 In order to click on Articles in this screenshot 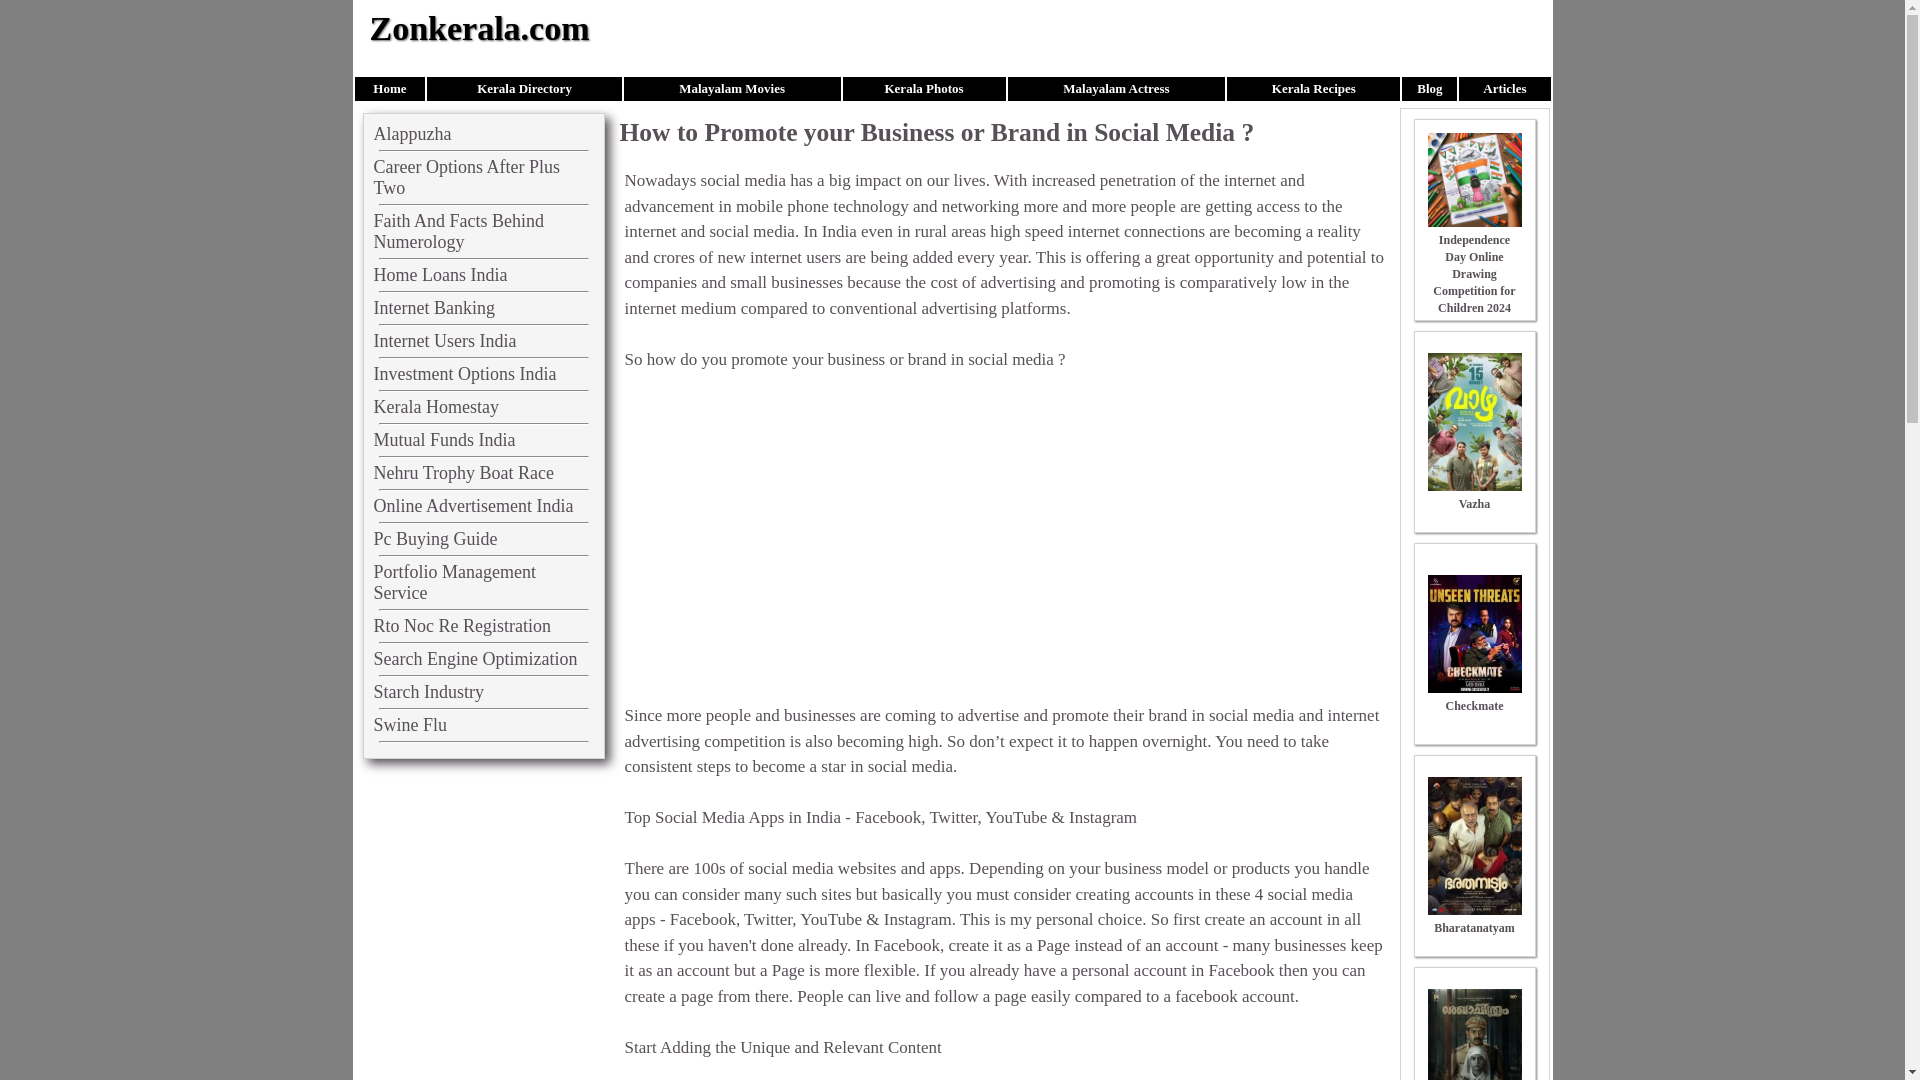, I will do `click(1504, 88)`.